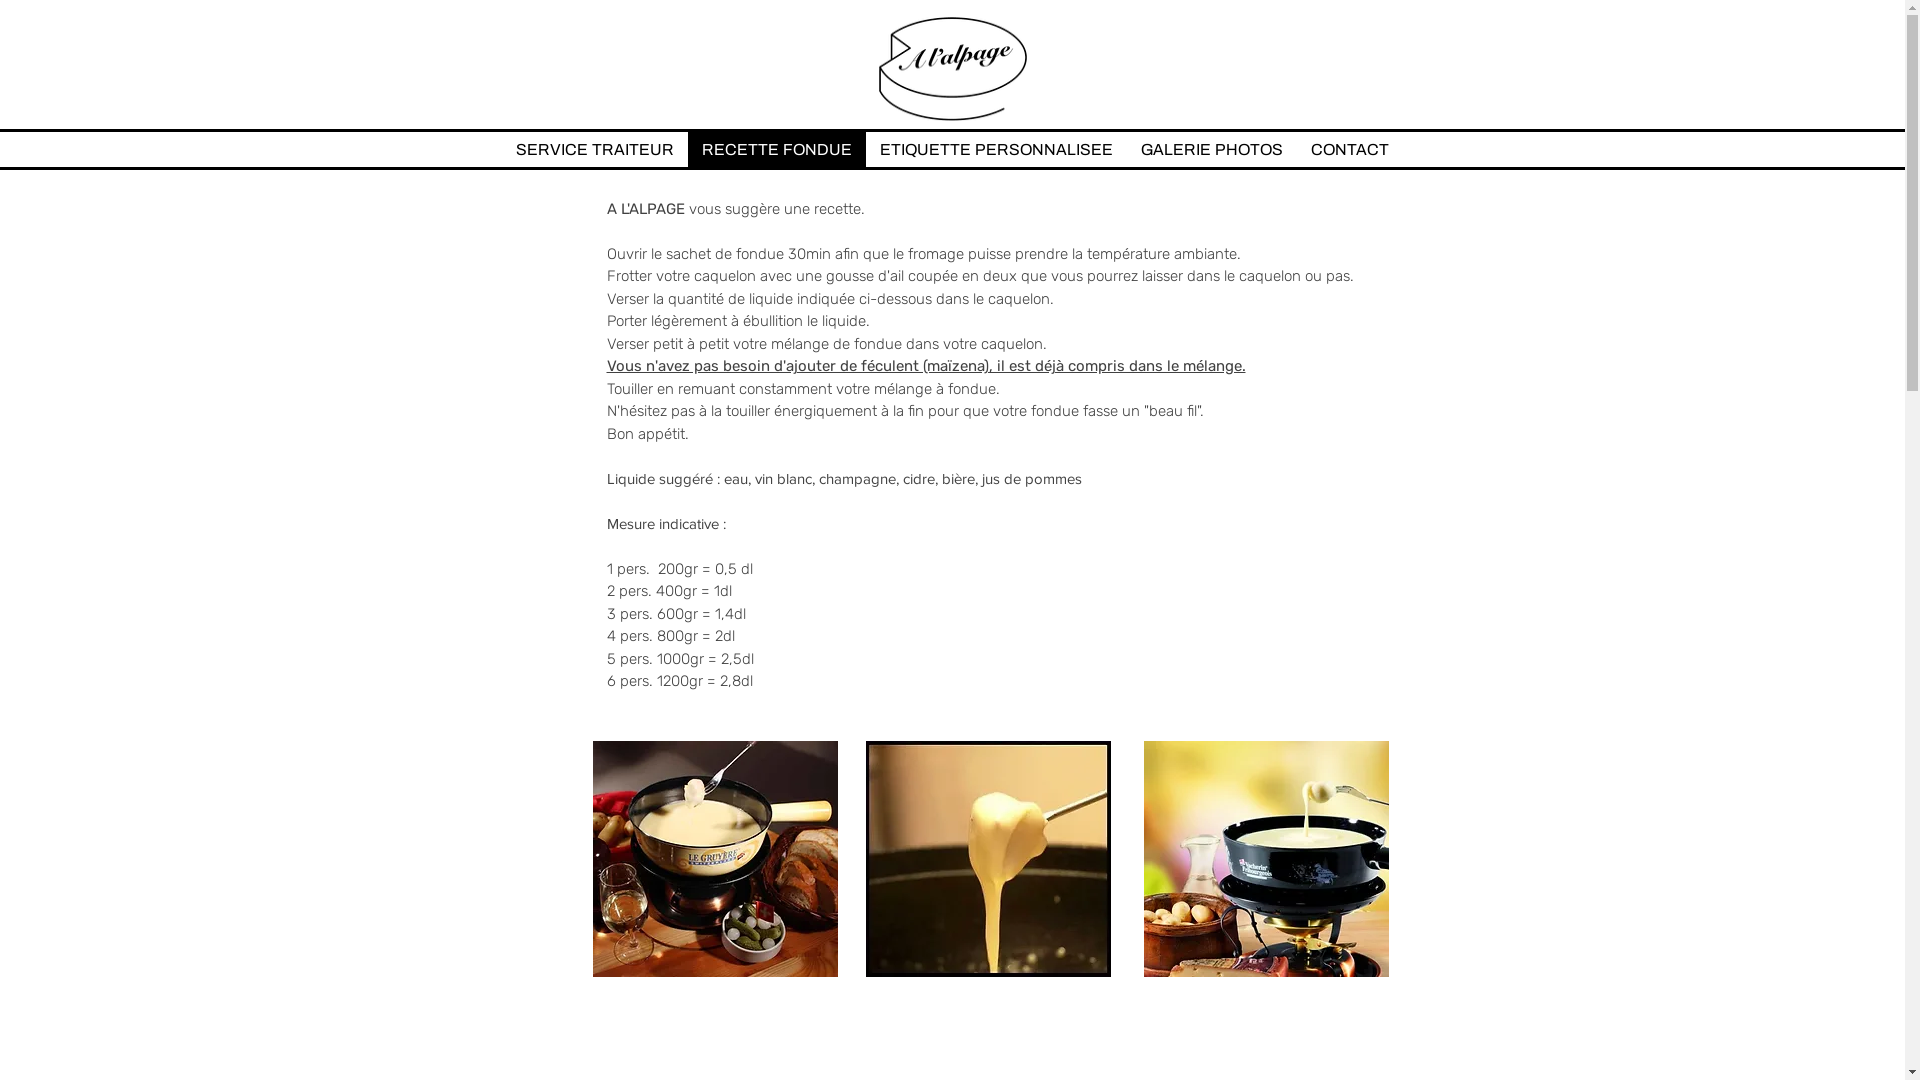  What do you see at coordinates (1350, 150) in the screenshot?
I see `CONTACT` at bounding box center [1350, 150].